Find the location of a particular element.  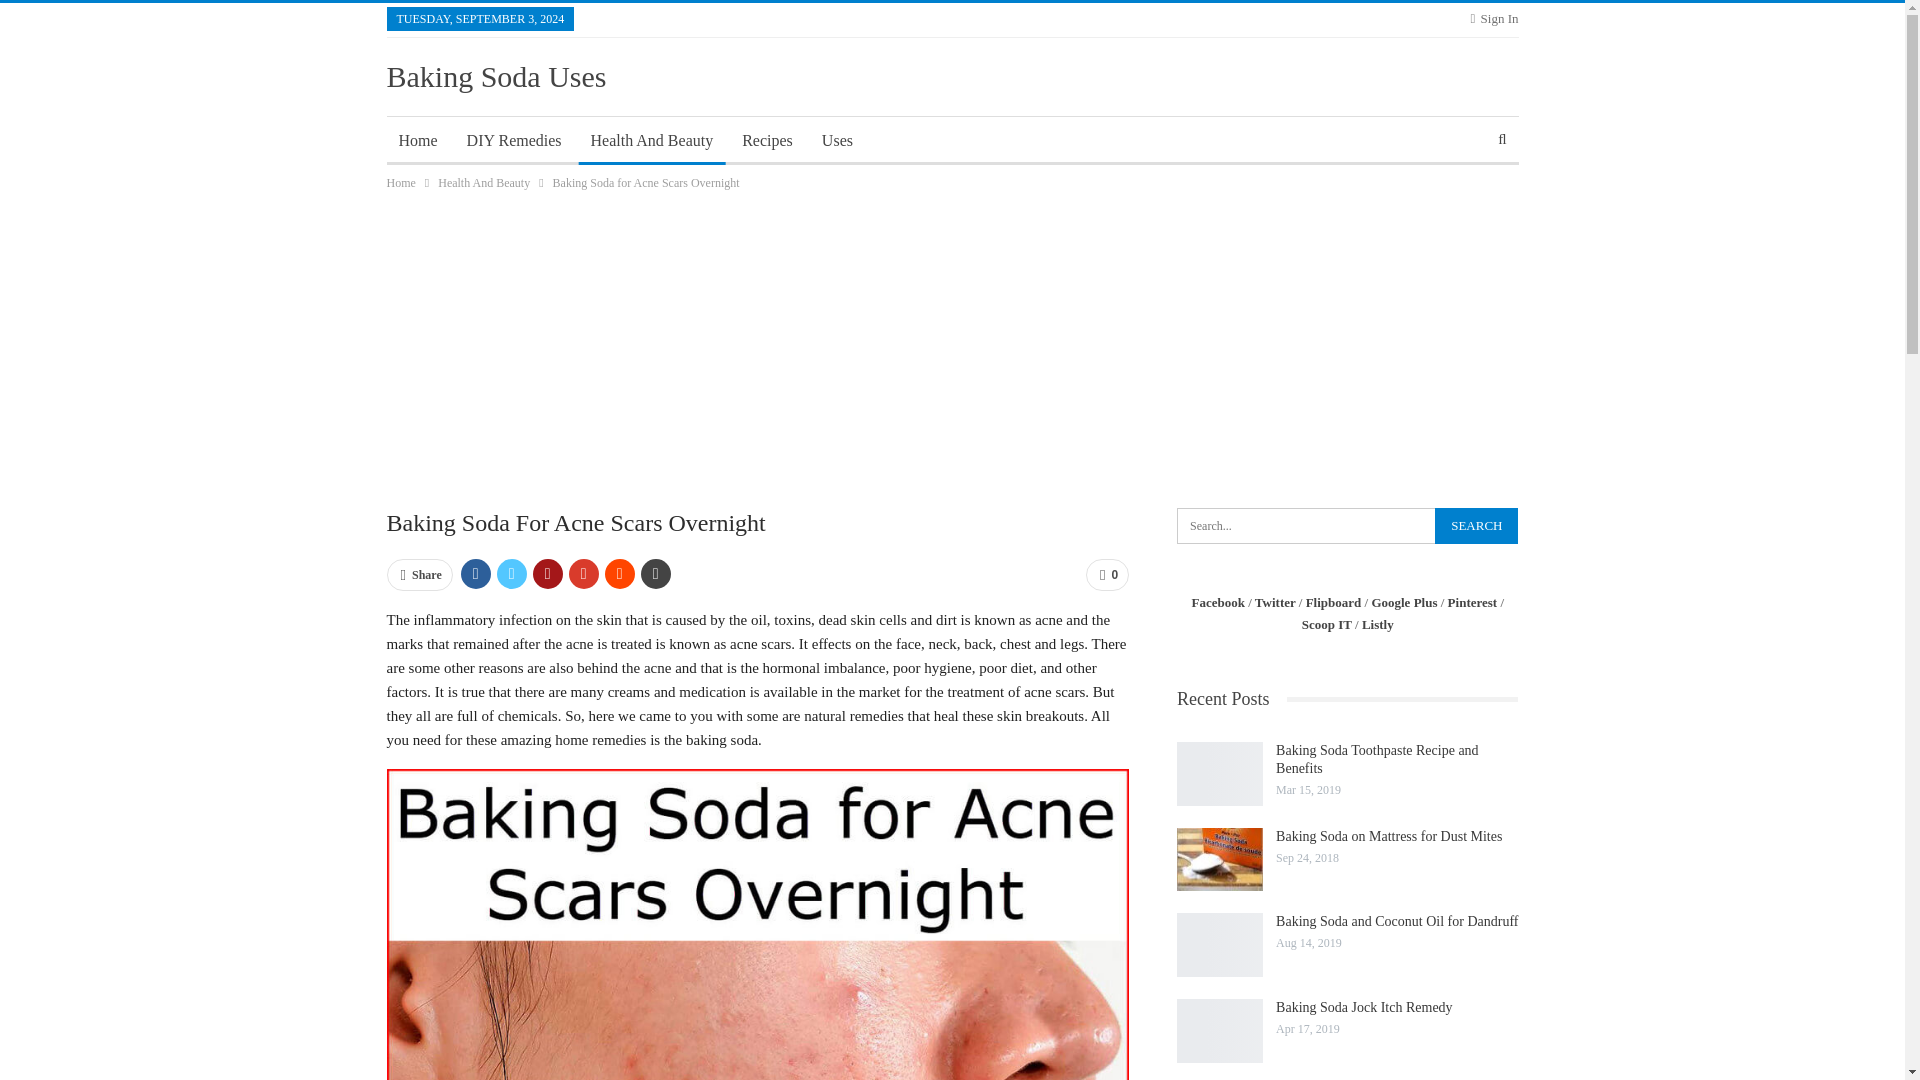

Baking Soda Uses is located at coordinates (496, 76).